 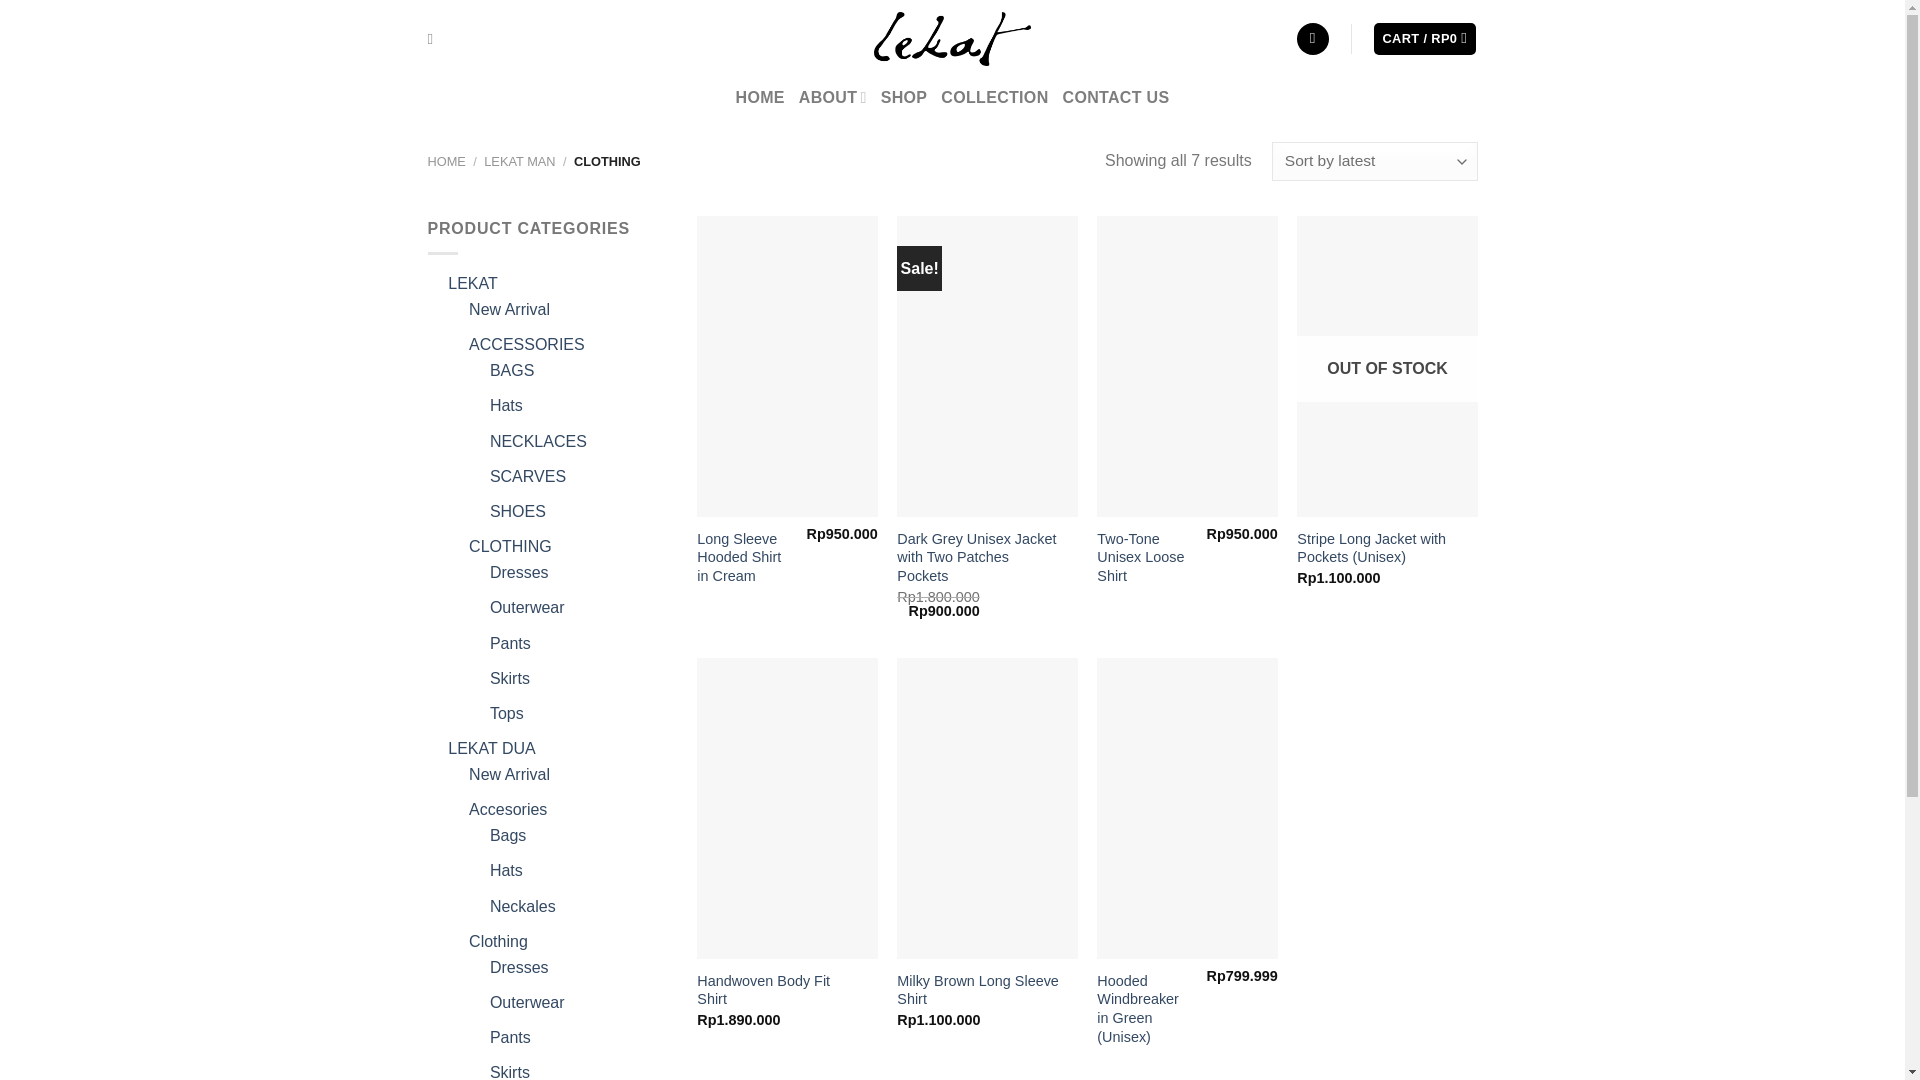 What do you see at coordinates (538, 442) in the screenshot?
I see `NECKLACES` at bounding box center [538, 442].